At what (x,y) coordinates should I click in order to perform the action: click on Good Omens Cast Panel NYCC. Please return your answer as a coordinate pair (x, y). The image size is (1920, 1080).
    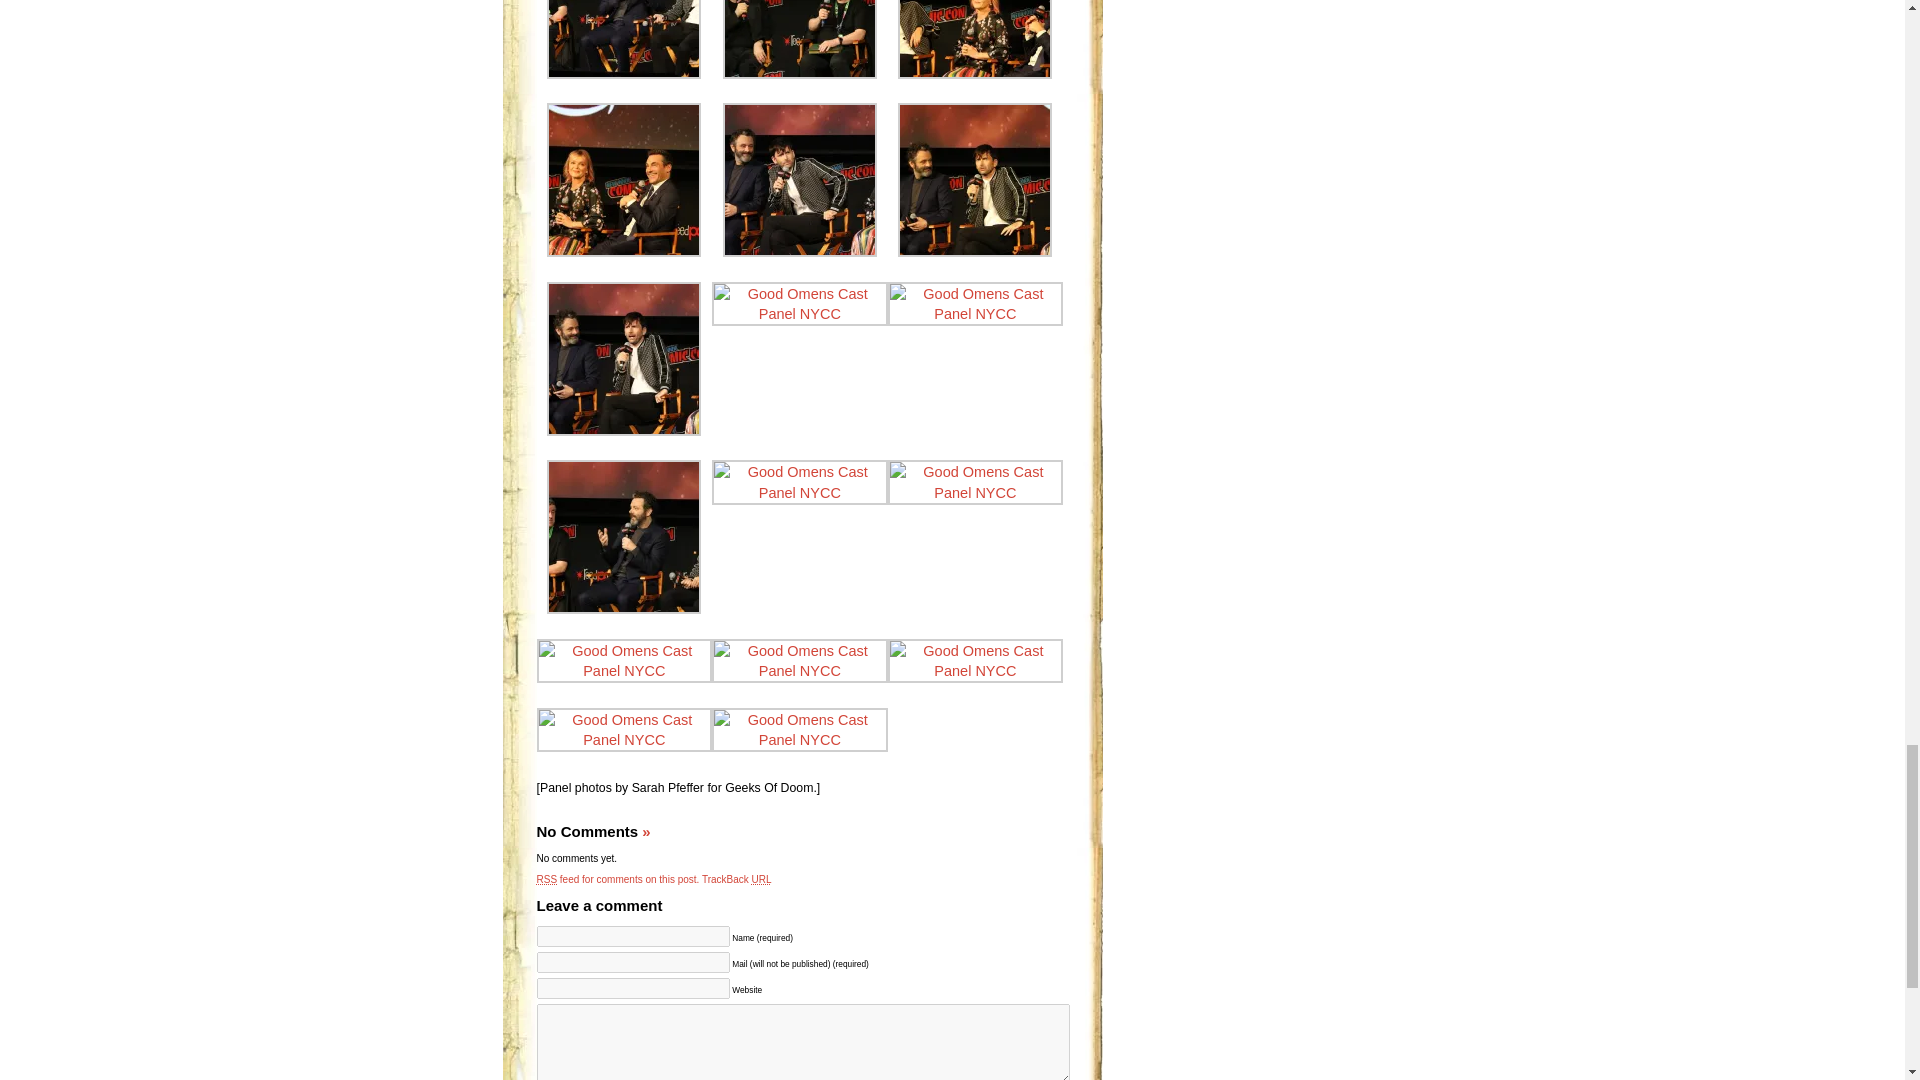
    Looking at the image, I should click on (624, 252).